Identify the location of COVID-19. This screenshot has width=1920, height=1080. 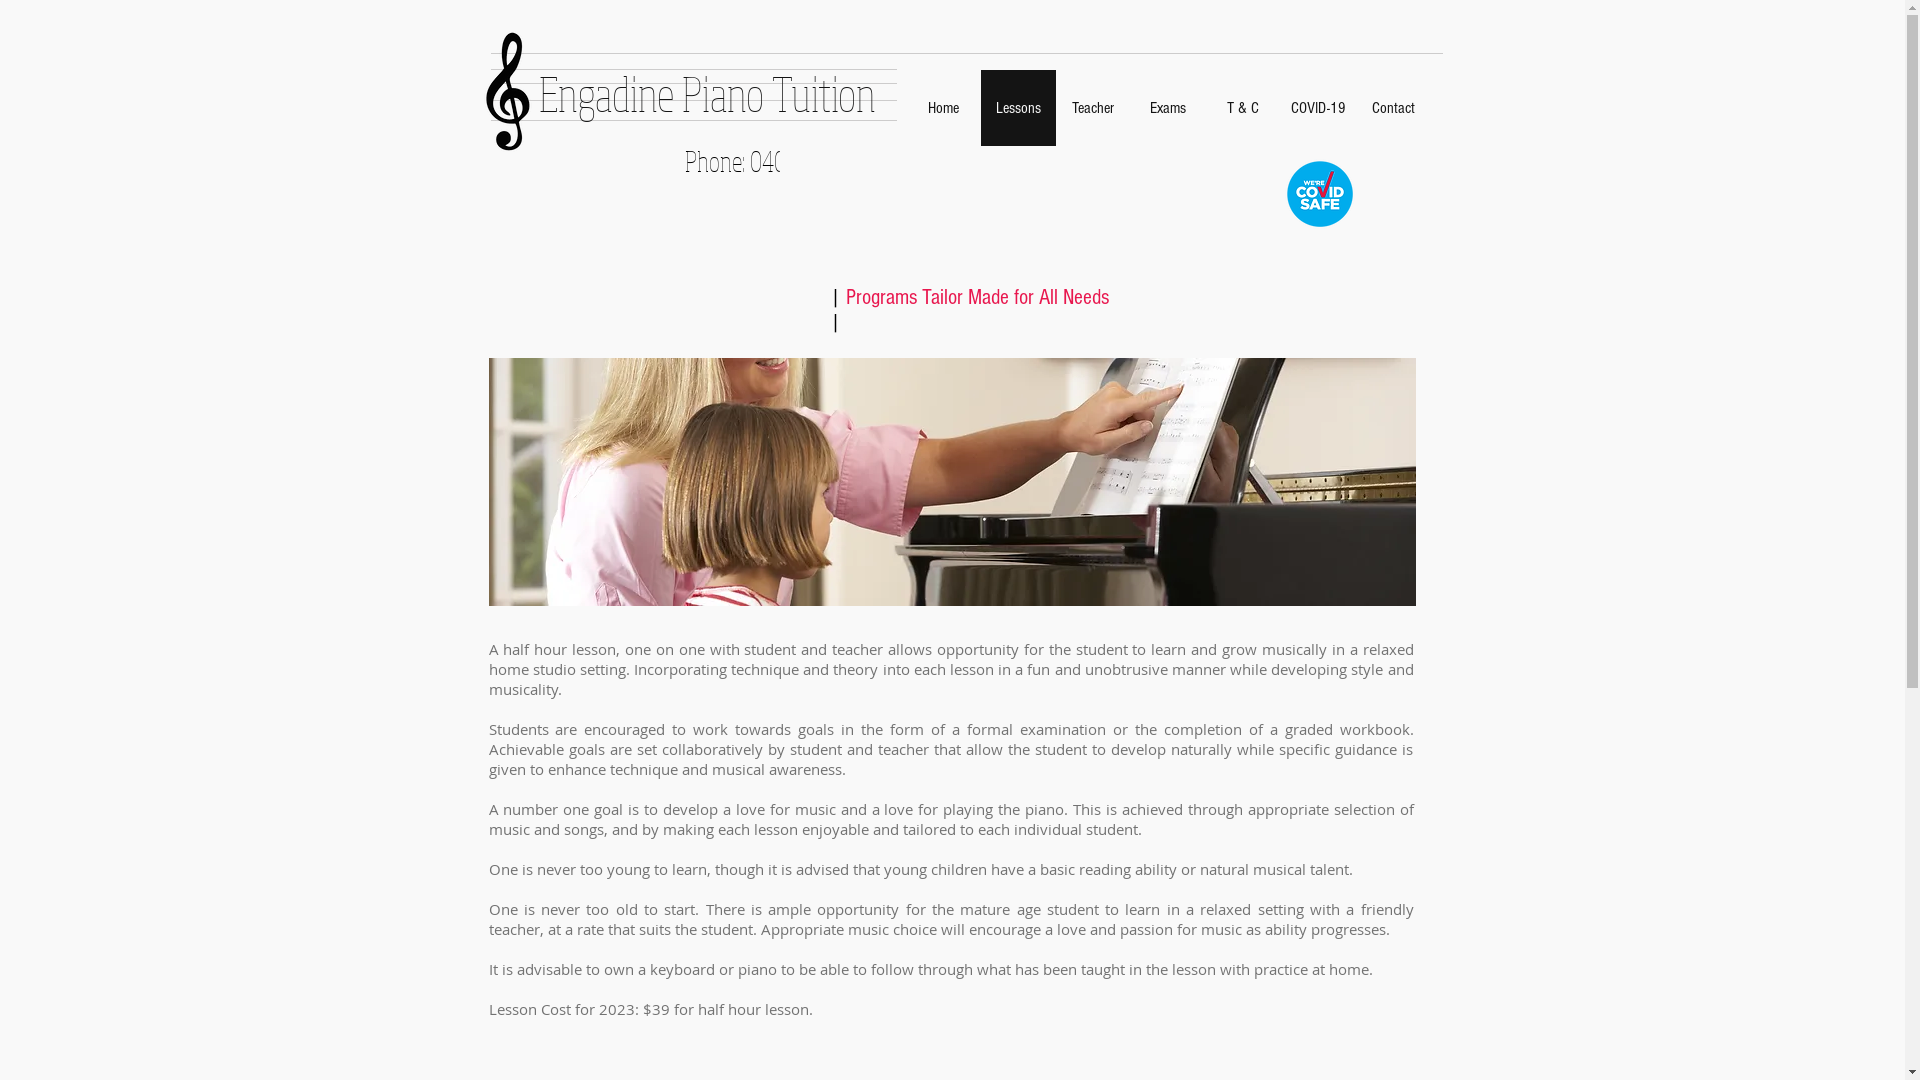
(1318, 108).